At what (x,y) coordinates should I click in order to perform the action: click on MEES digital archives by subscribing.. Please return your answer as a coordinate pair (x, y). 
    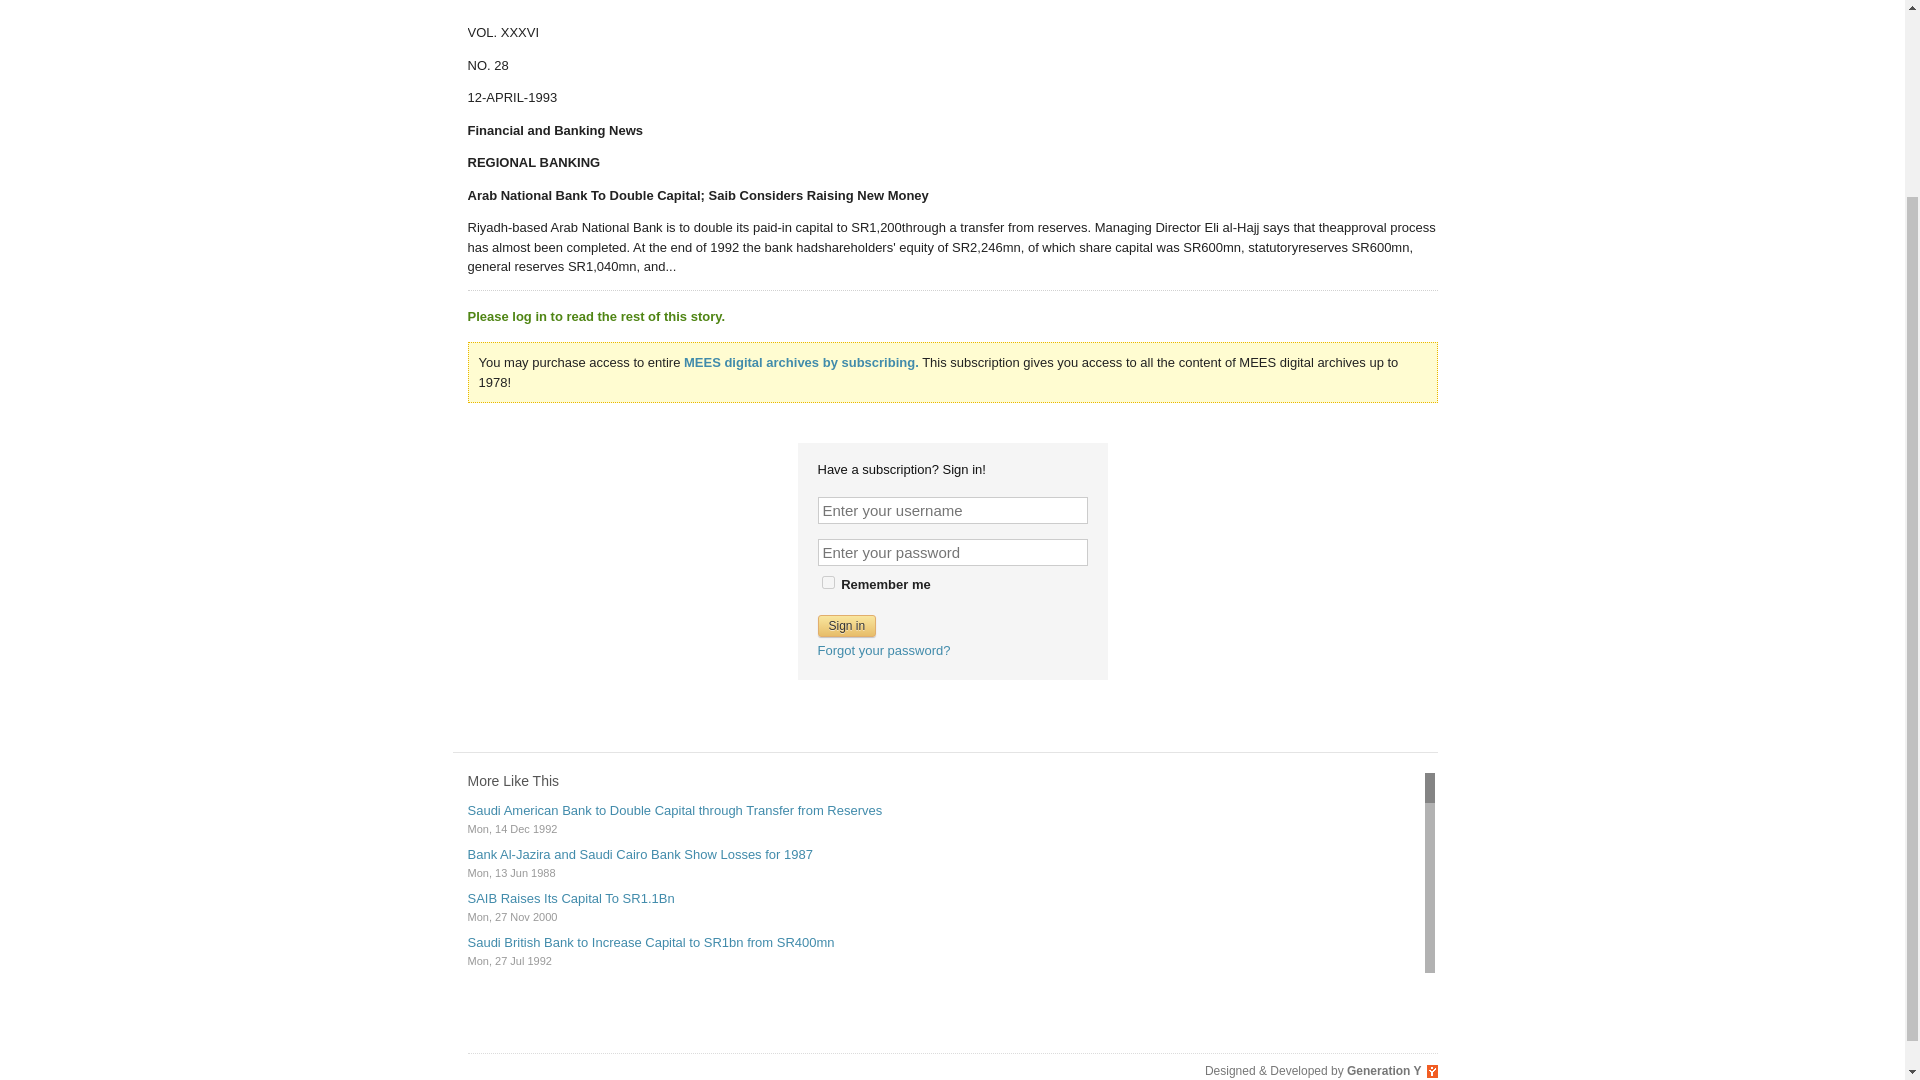
    Looking at the image, I should click on (801, 362).